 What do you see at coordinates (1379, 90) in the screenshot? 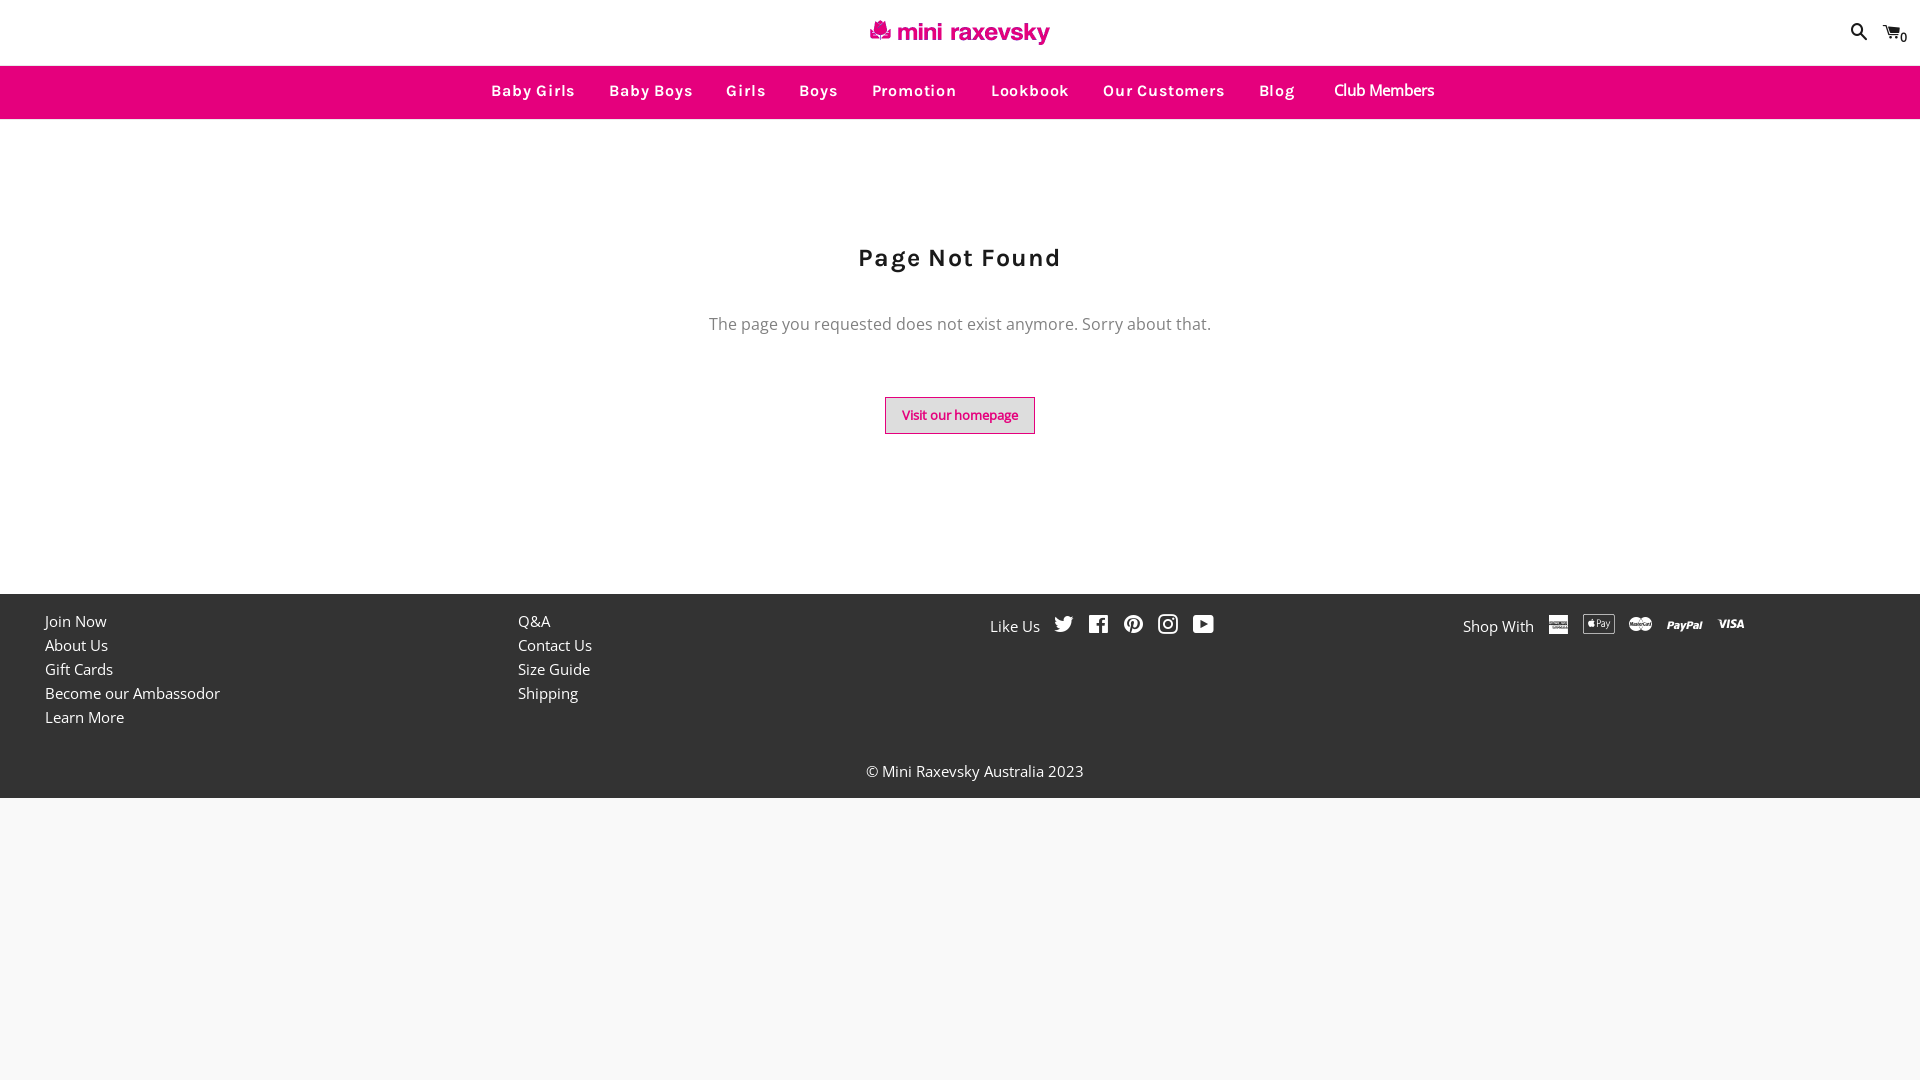
I see `Club Members` at bounding box center [1379, 90].